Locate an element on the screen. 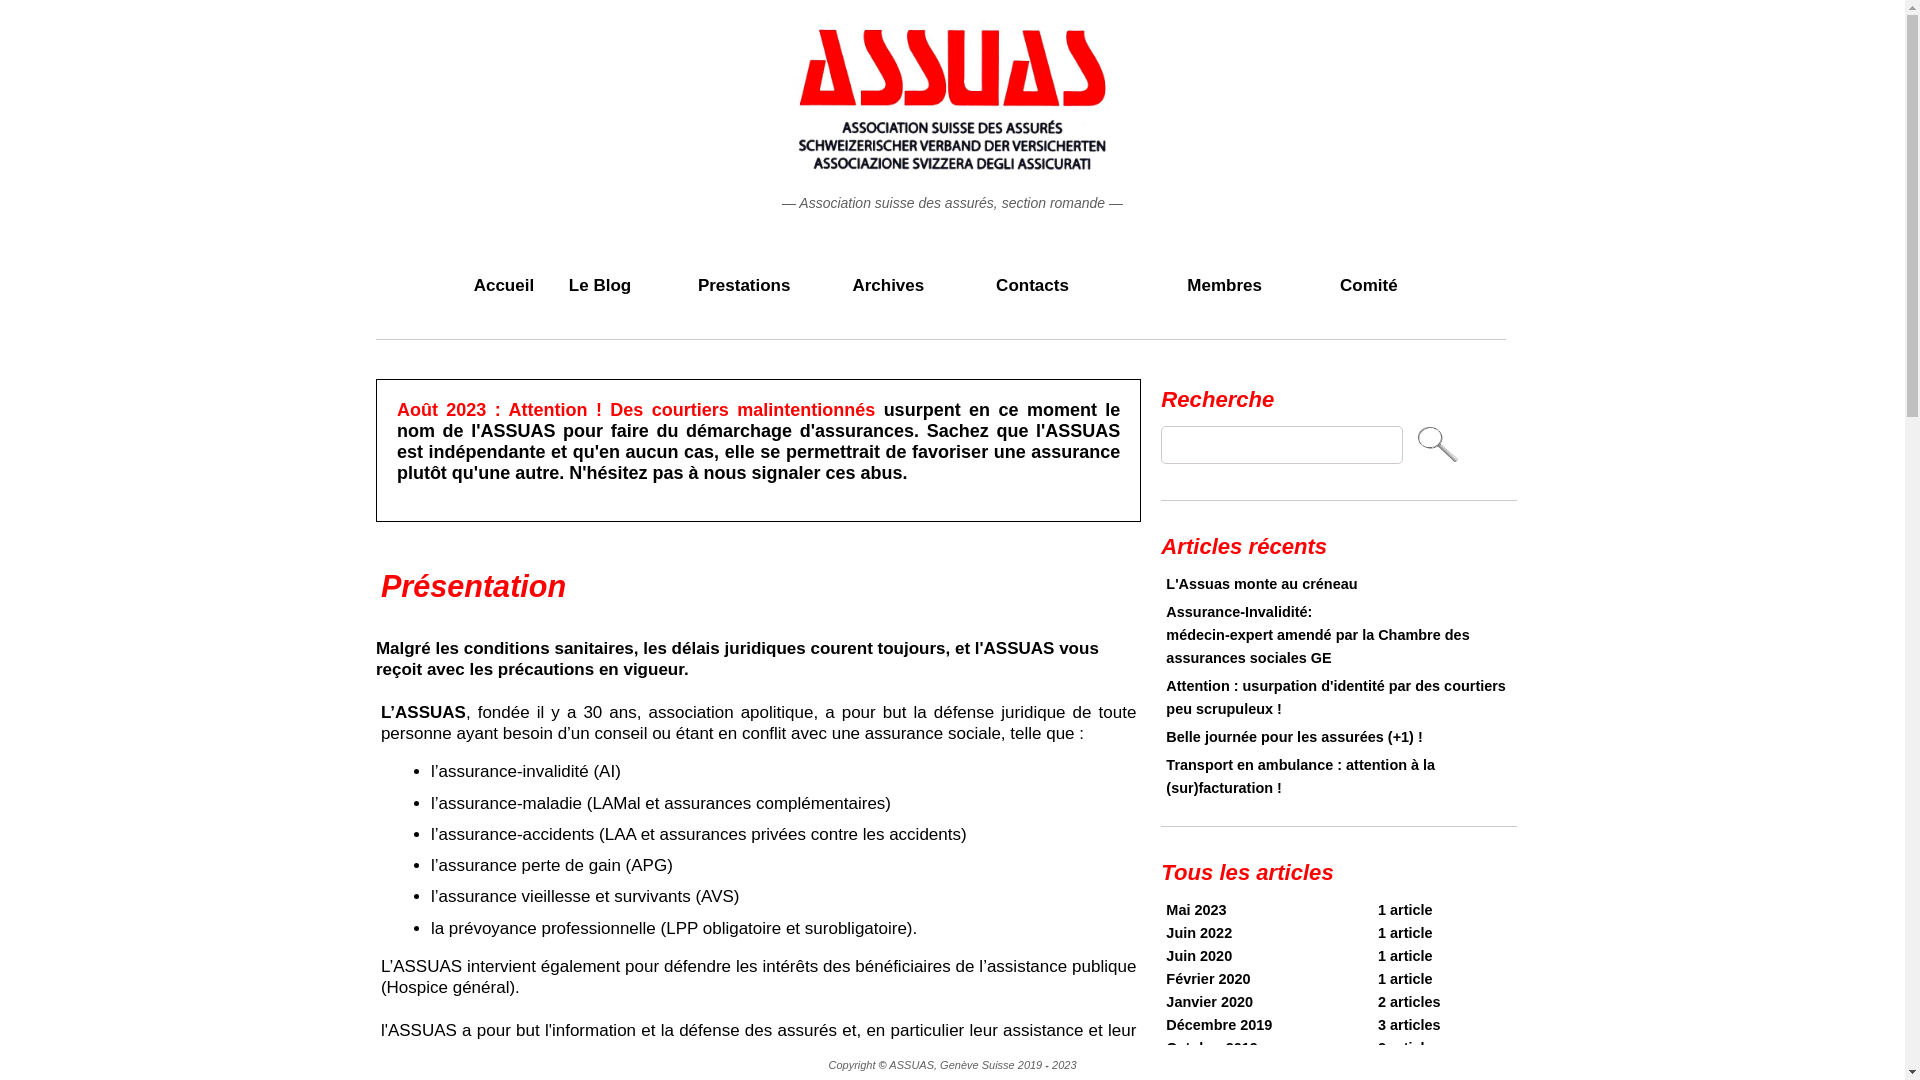  Accueil is located at coordinates (504, 286).